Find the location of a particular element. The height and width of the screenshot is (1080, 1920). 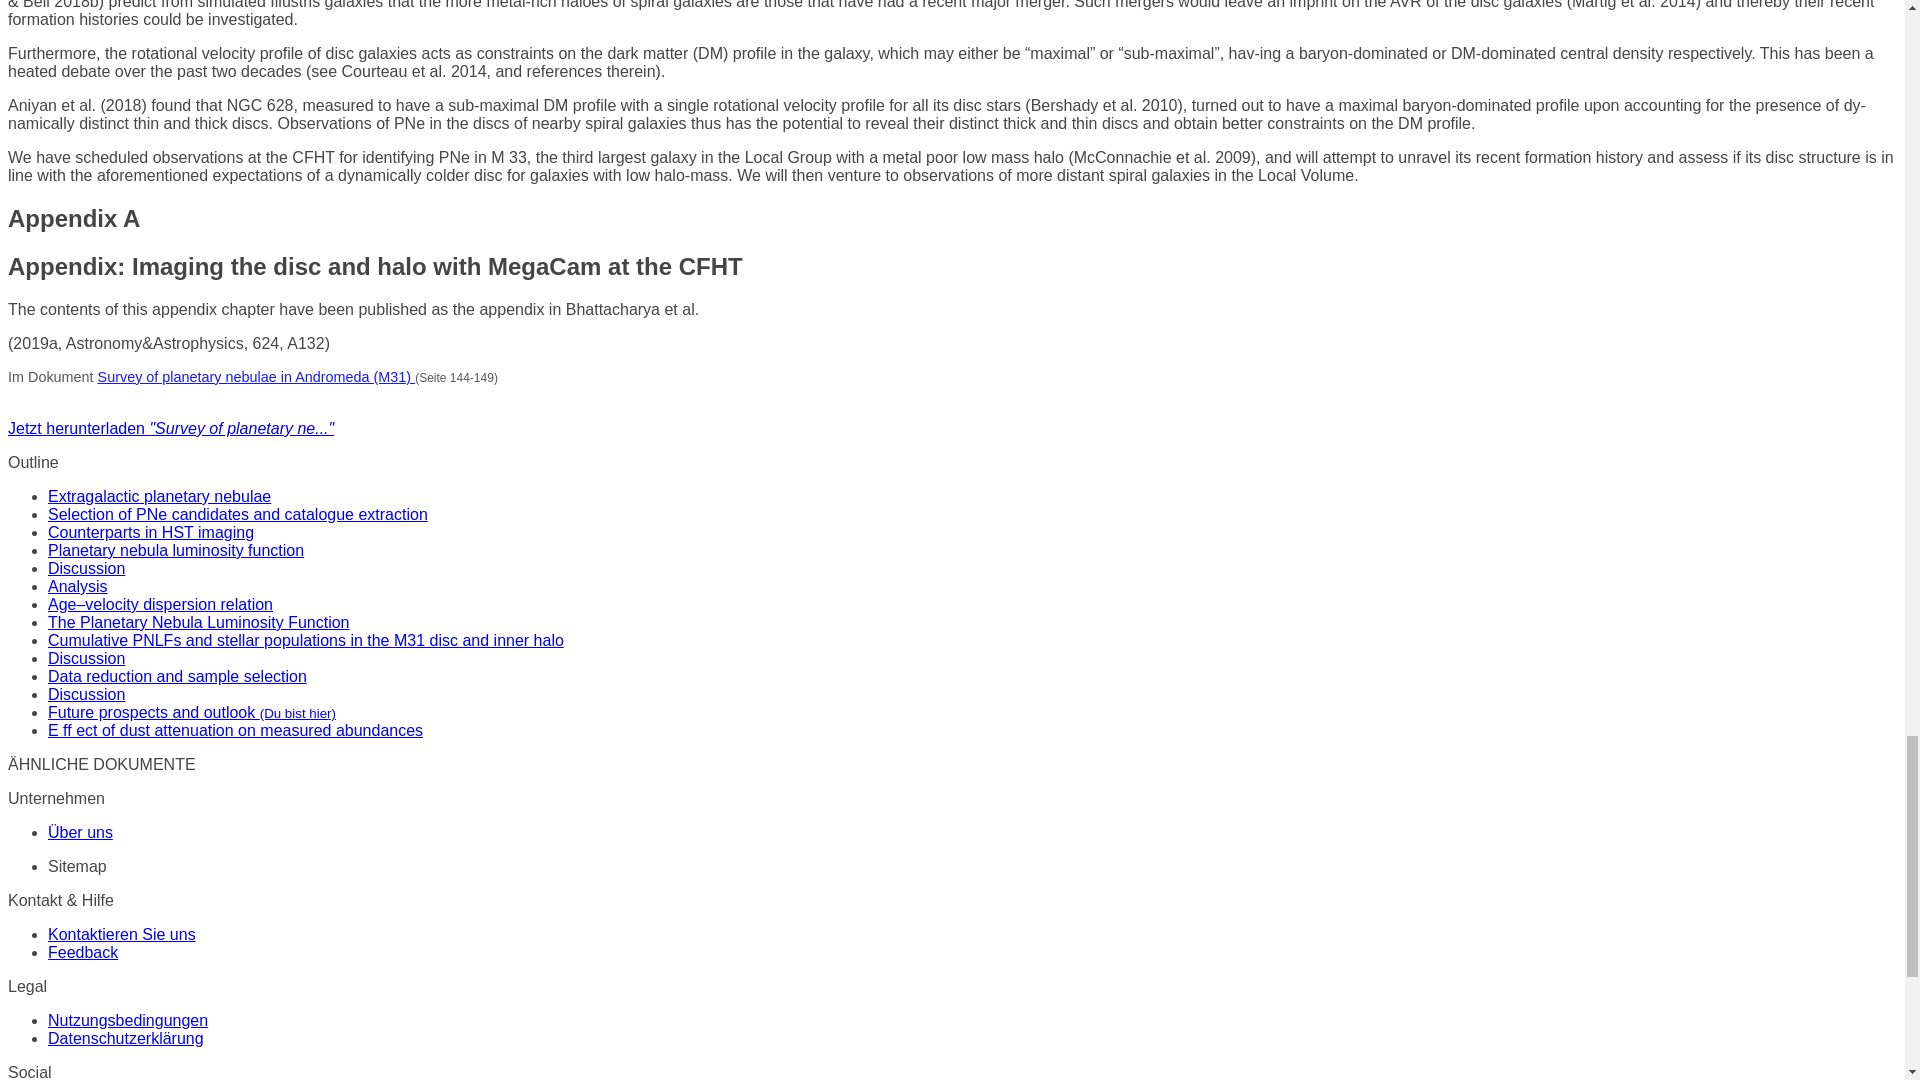

Analysis is located at coordinates (78, 586).